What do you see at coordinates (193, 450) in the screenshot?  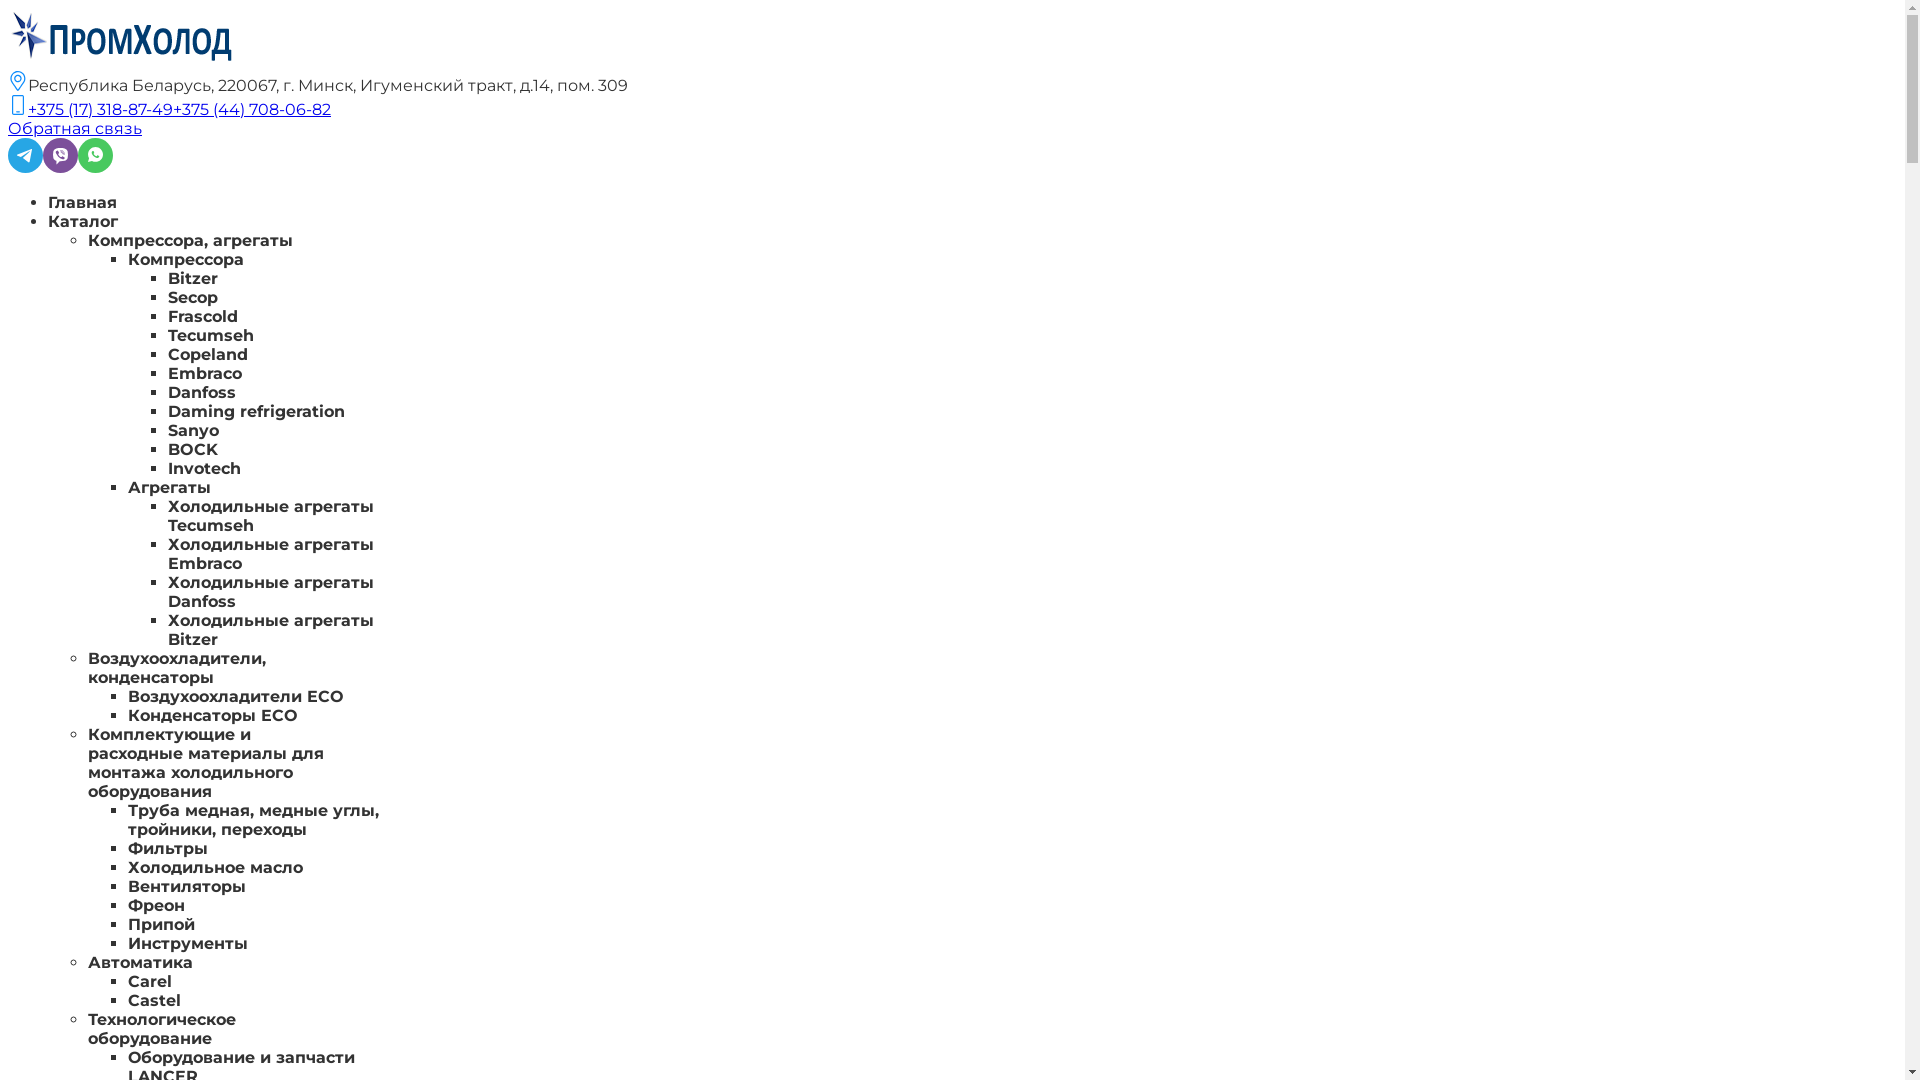 I see `BOCK` at bounding box center [193, 450].